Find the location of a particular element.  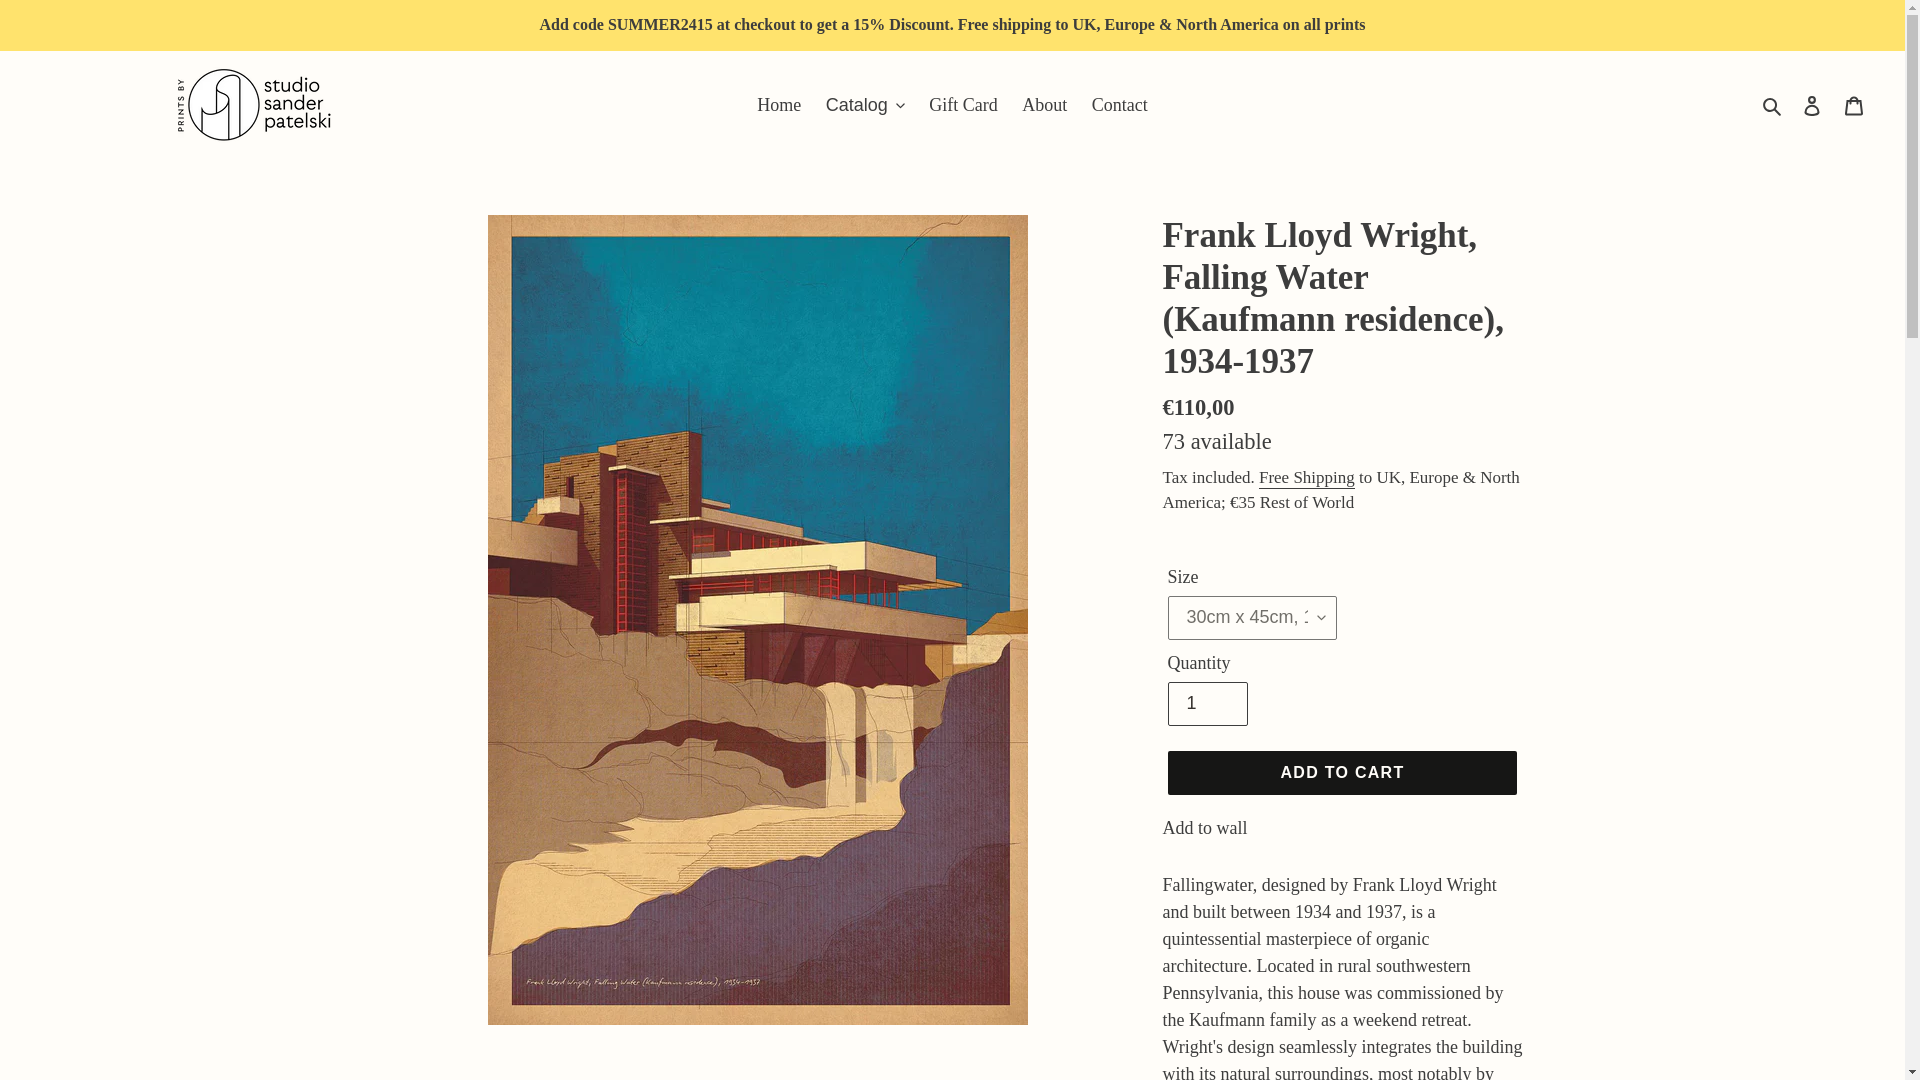

About is located at coordinates (1044, 104).